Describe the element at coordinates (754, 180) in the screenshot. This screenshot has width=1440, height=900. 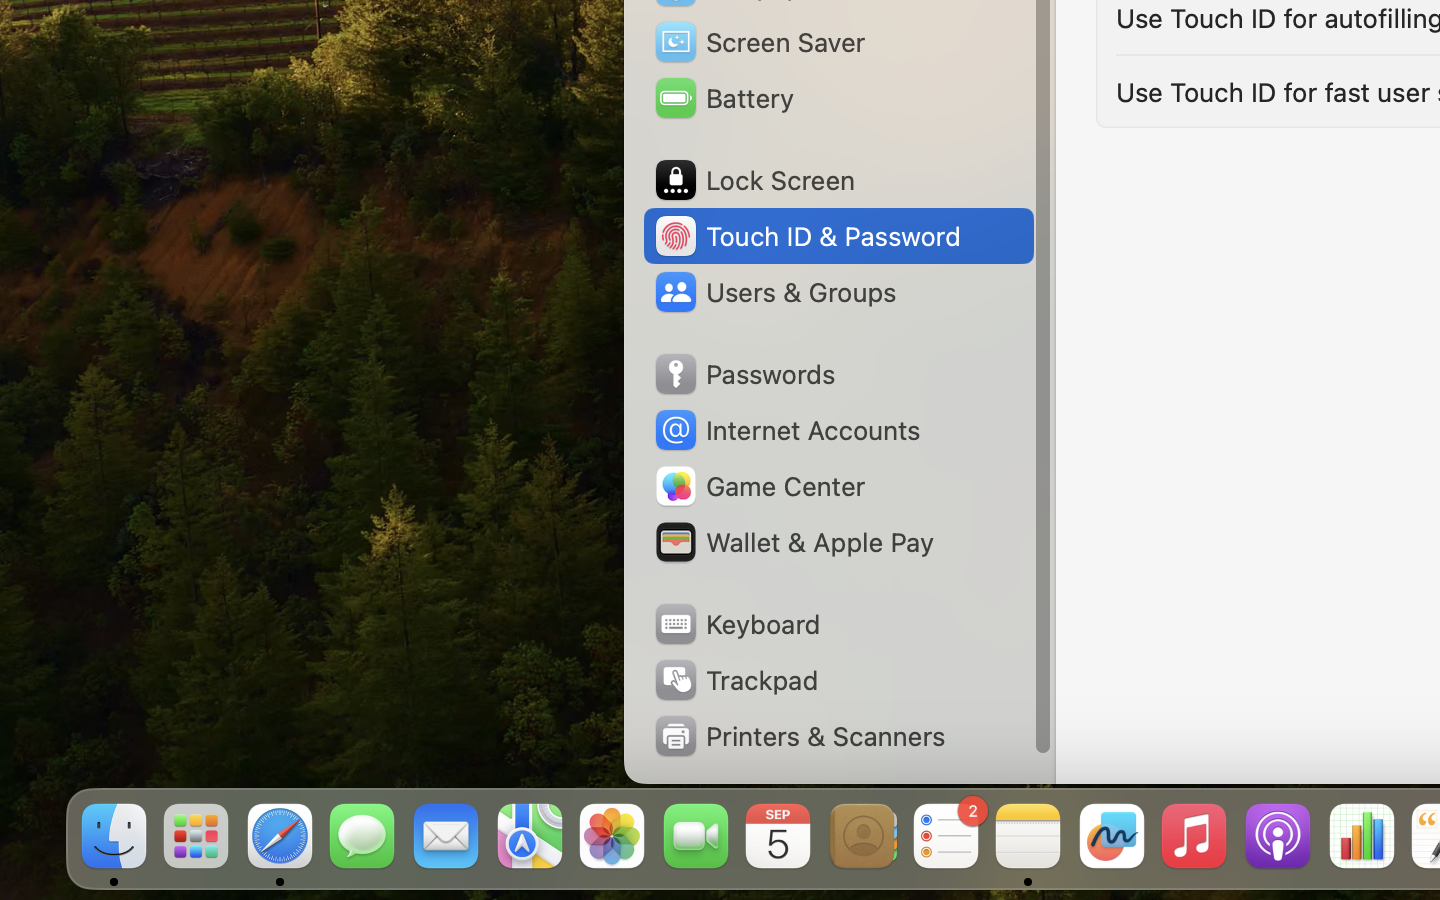
I see `Lock Screen` at that location.